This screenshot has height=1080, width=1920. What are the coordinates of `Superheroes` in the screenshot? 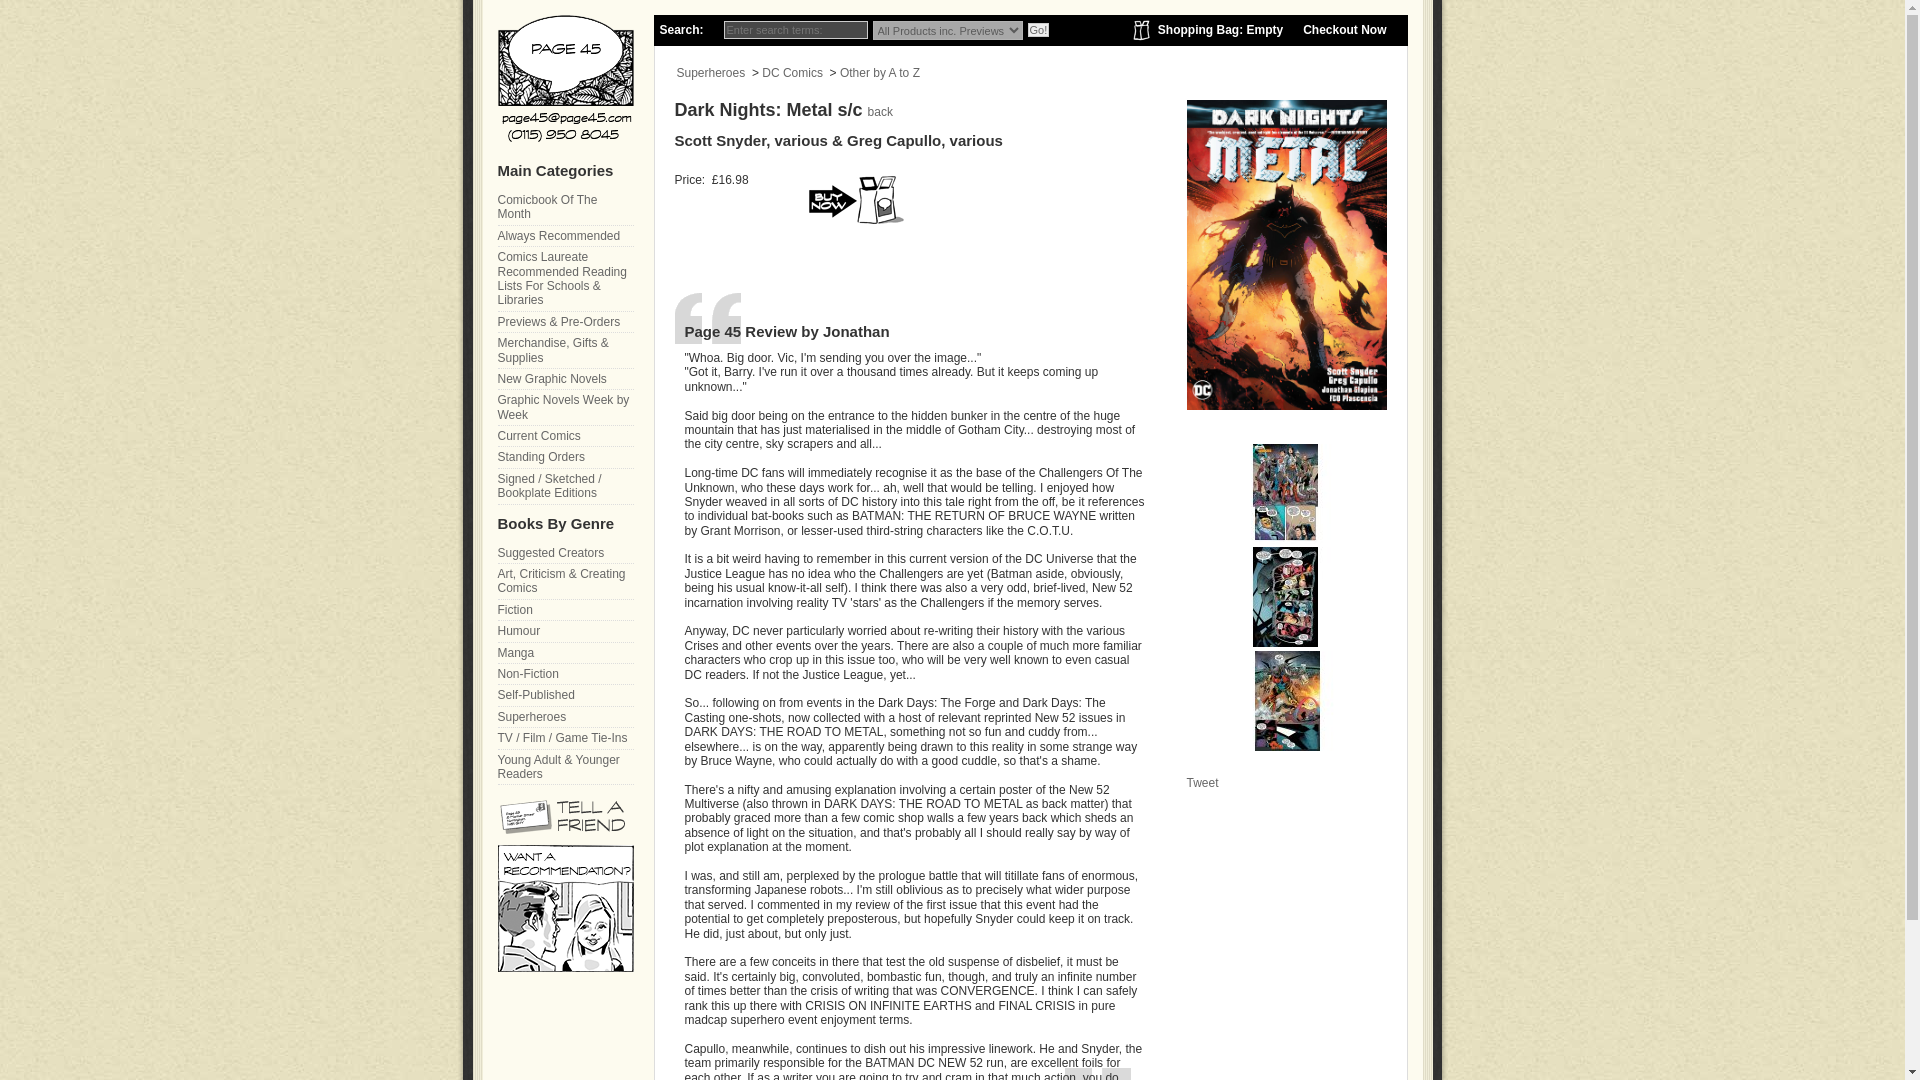 It's located at (710, 72).